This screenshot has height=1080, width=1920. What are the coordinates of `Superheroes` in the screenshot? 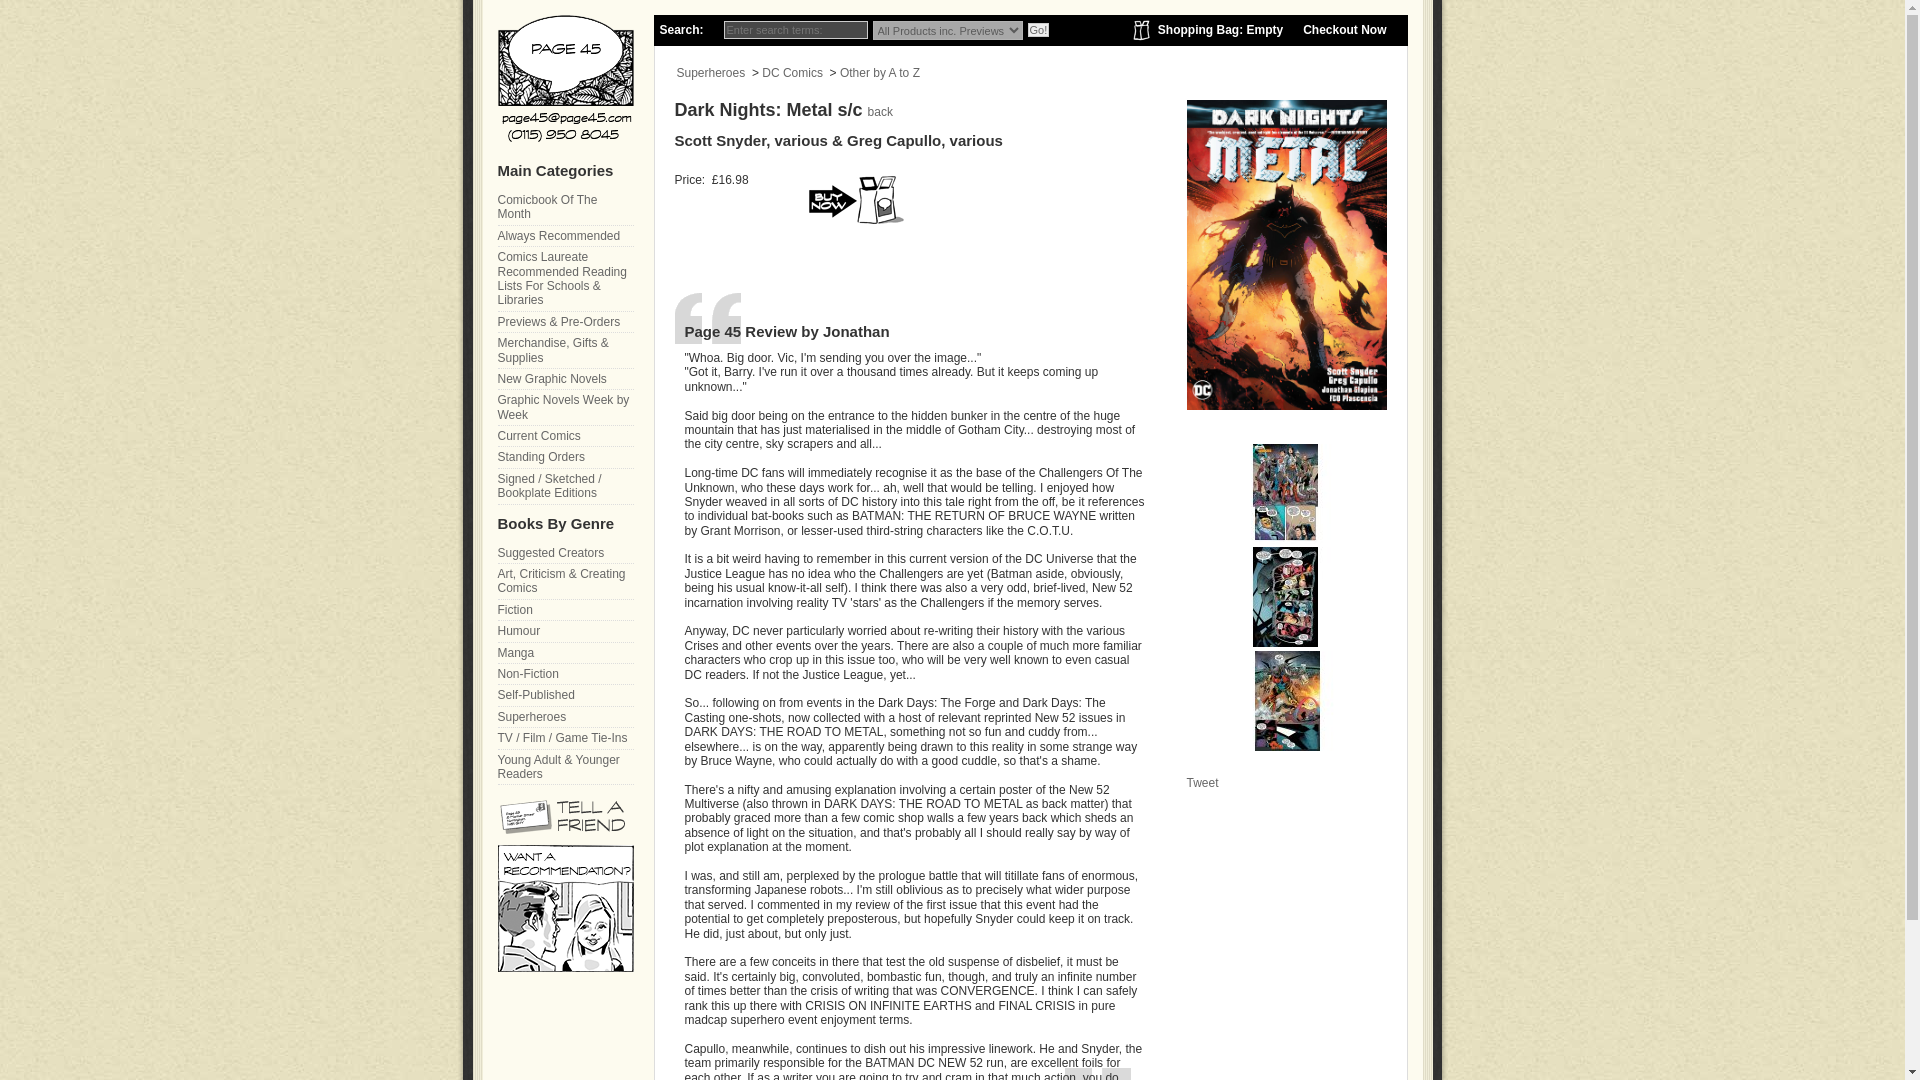 It's located at (710, 72).